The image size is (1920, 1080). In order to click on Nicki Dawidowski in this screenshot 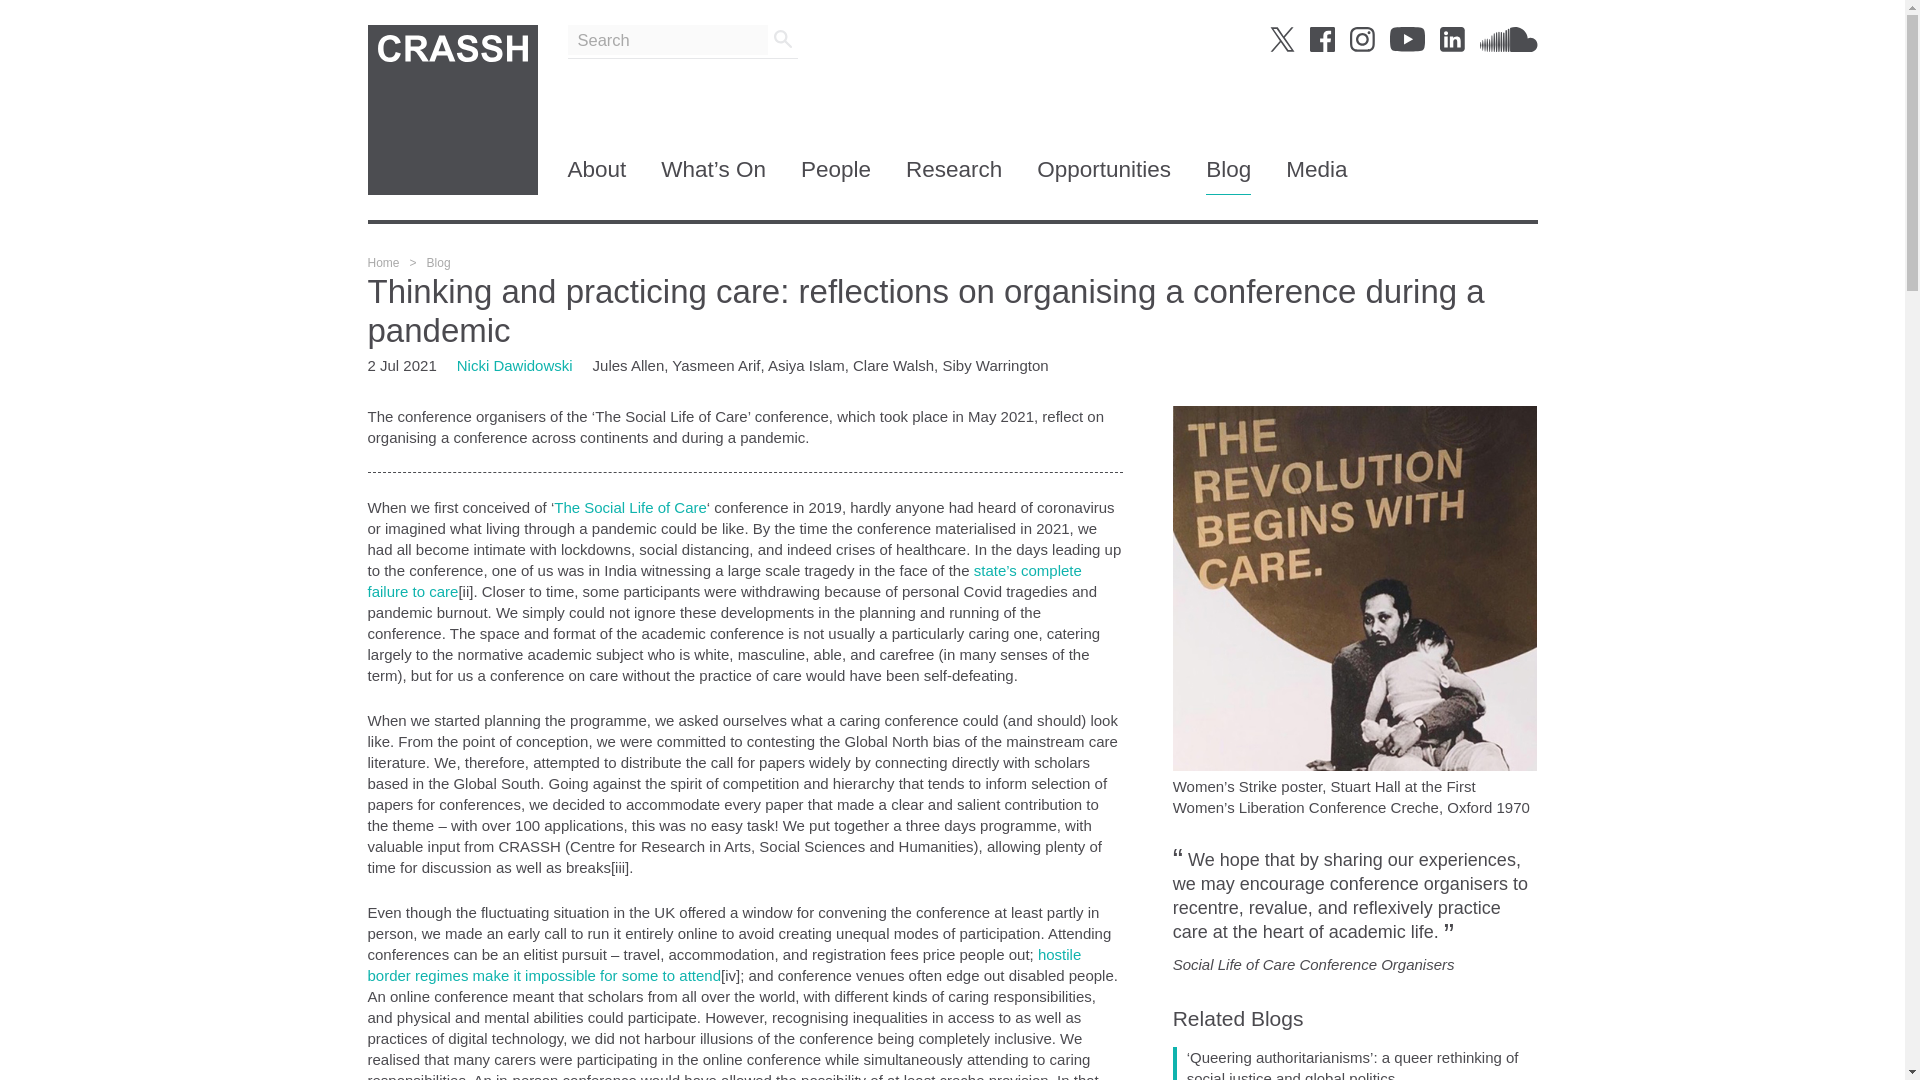, I will do `click(514, 365)`.